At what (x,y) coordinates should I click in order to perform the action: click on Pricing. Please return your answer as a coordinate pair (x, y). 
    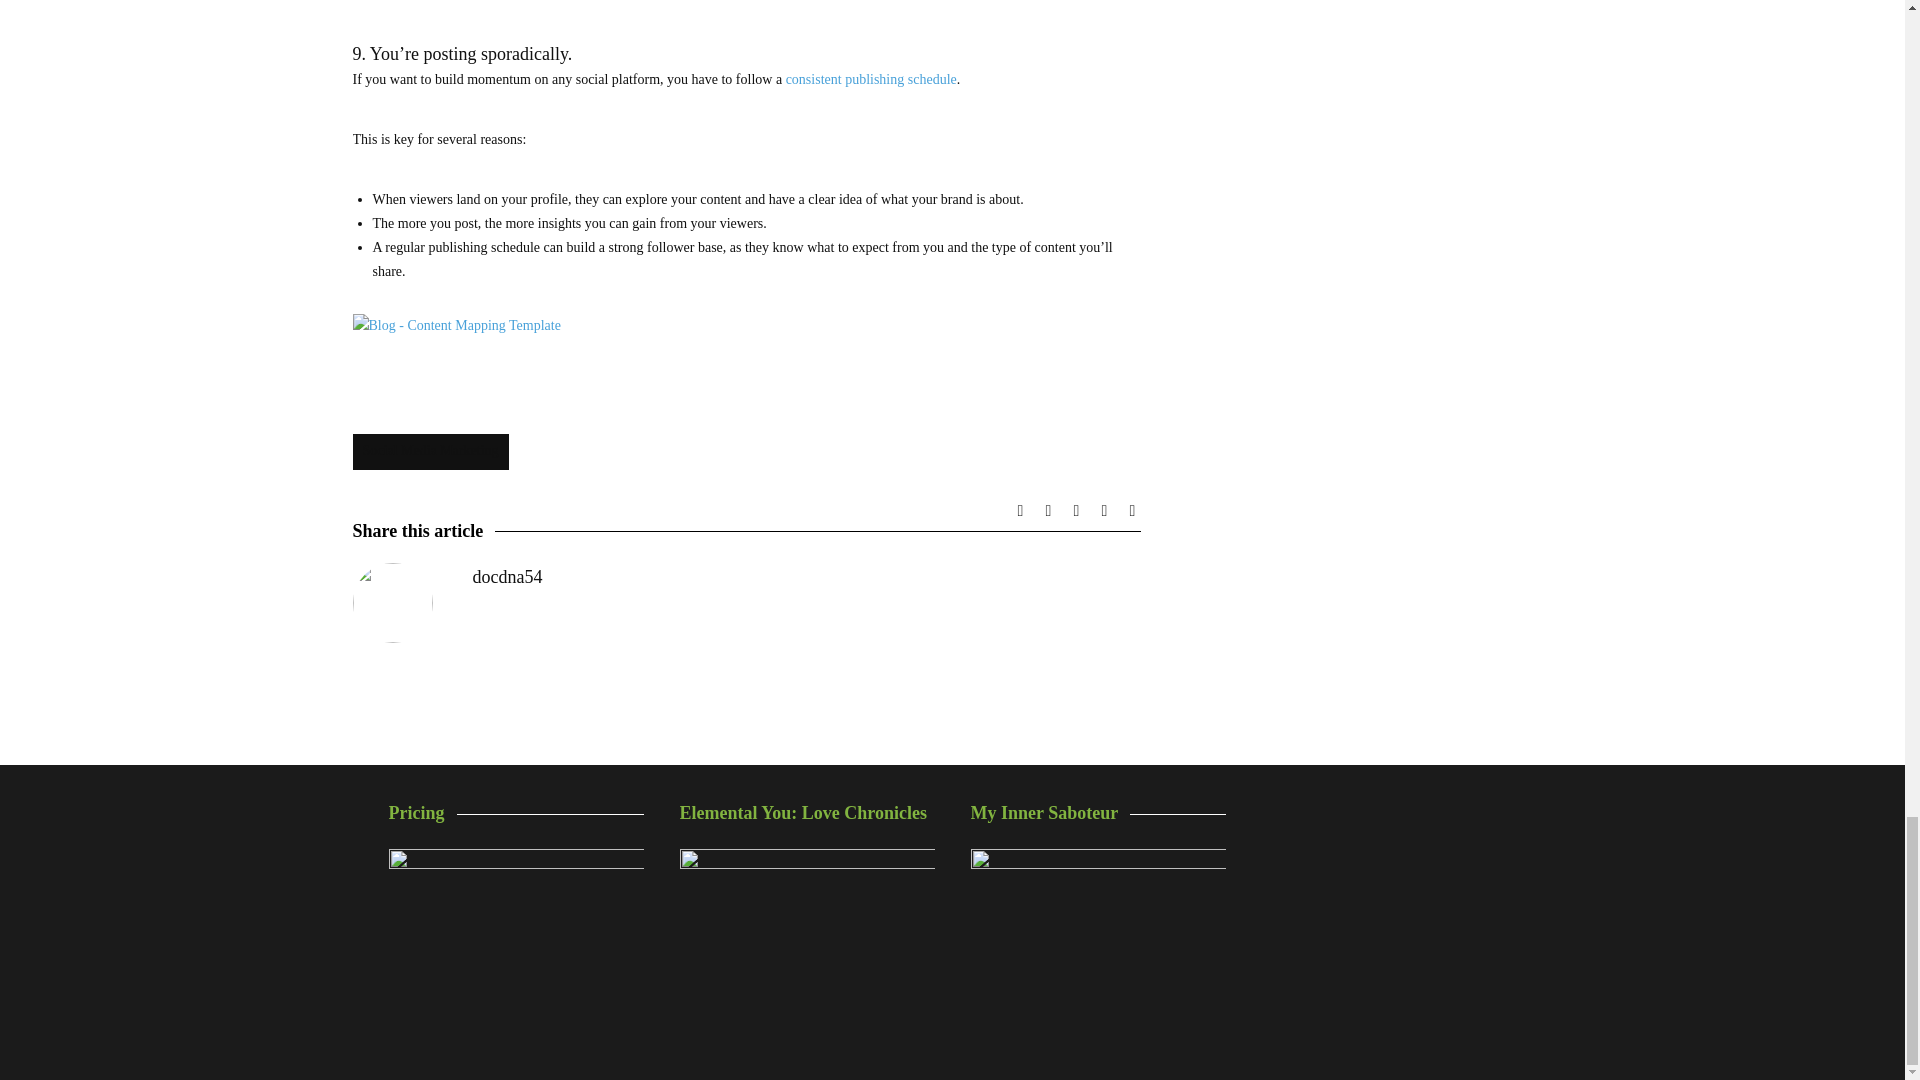
    Looking at the image, I should click on (515, 934).